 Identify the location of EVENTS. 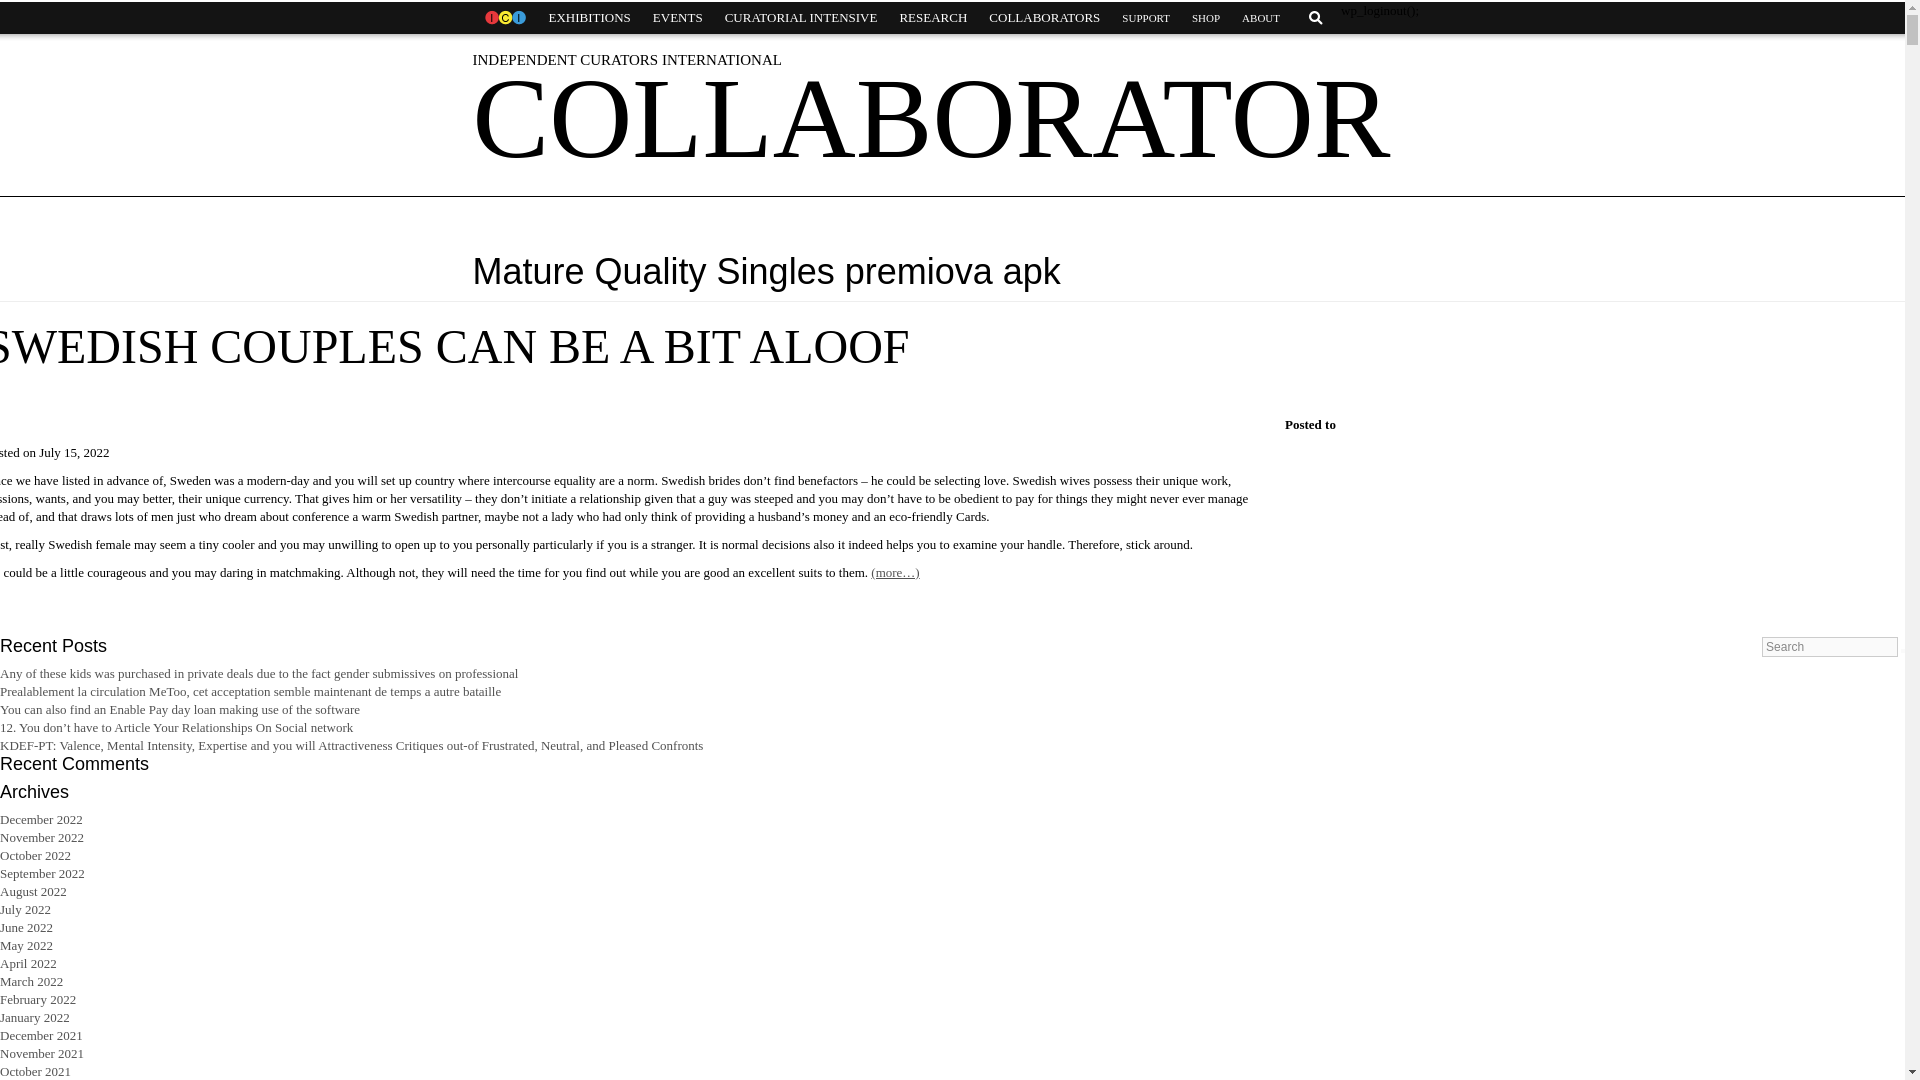
(678, 18).